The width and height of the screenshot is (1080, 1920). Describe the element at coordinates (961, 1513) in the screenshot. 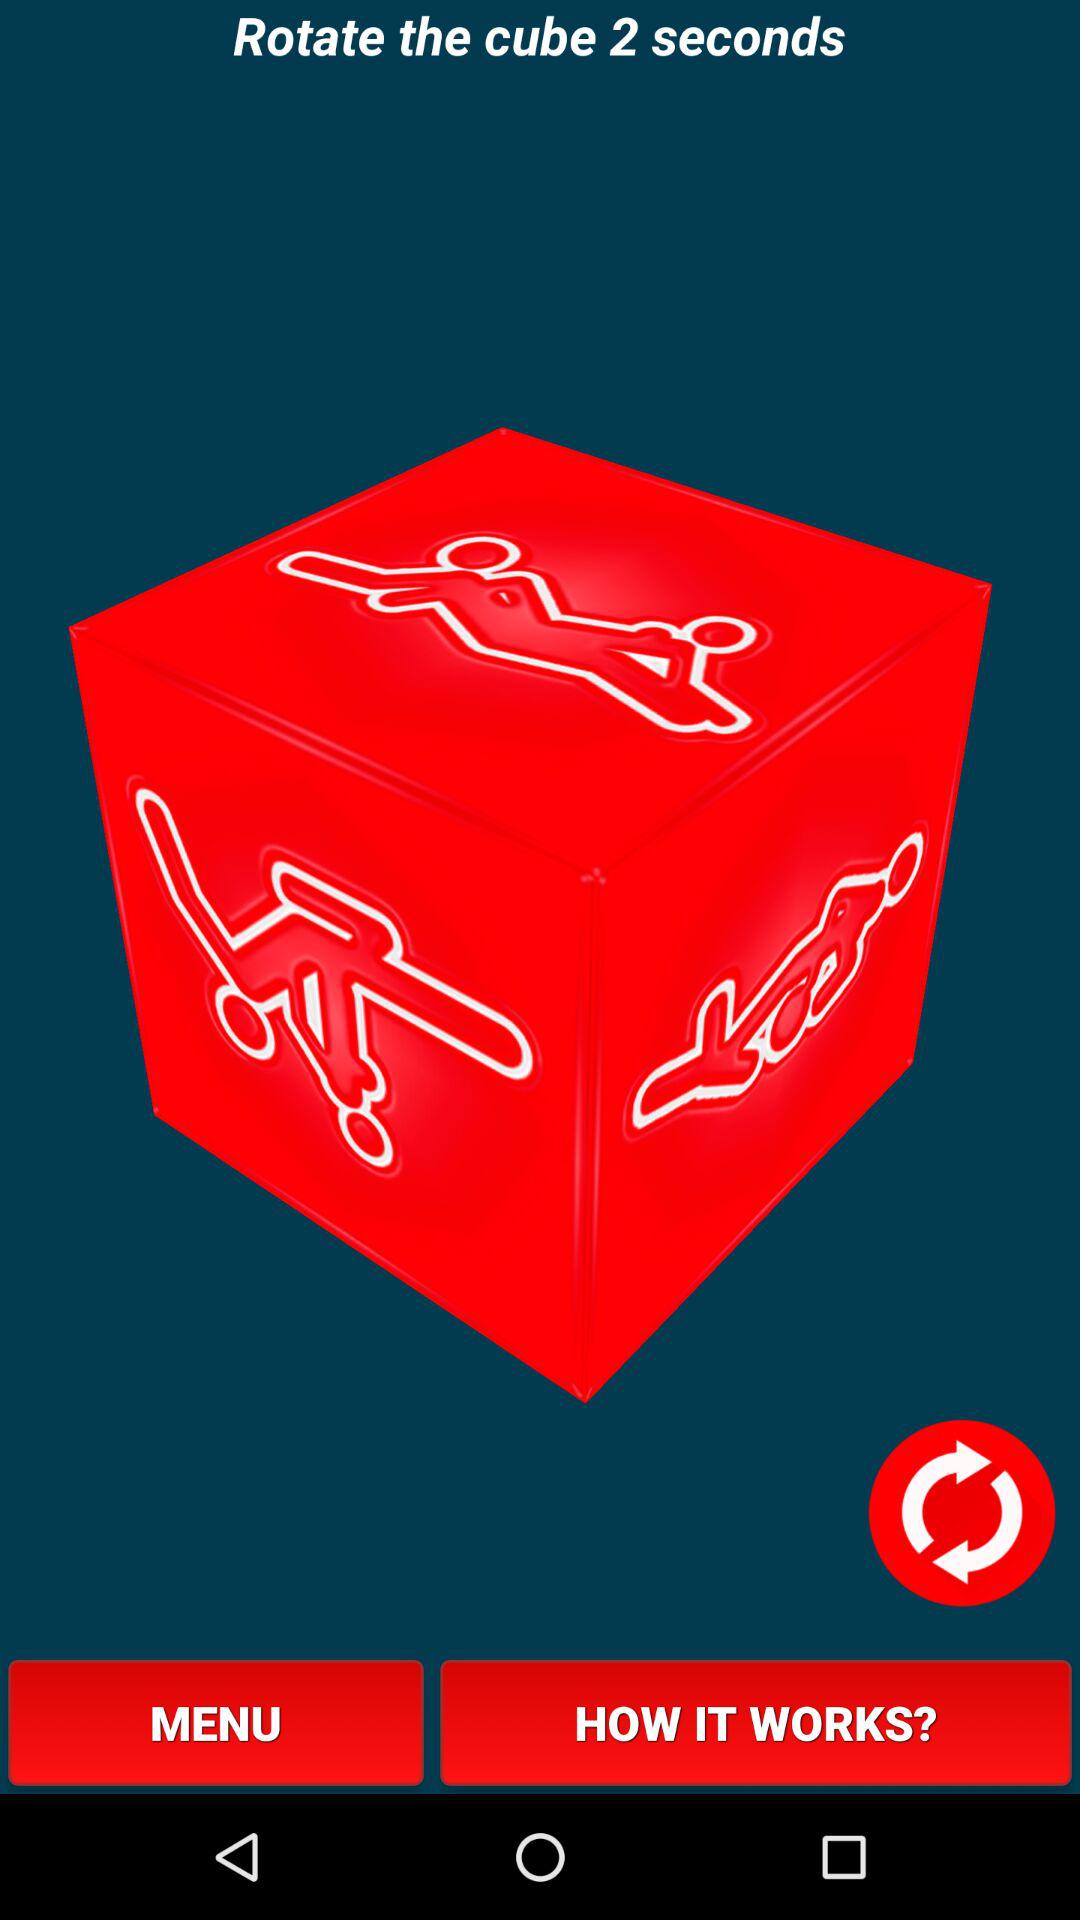

I see `refresh` at that location.